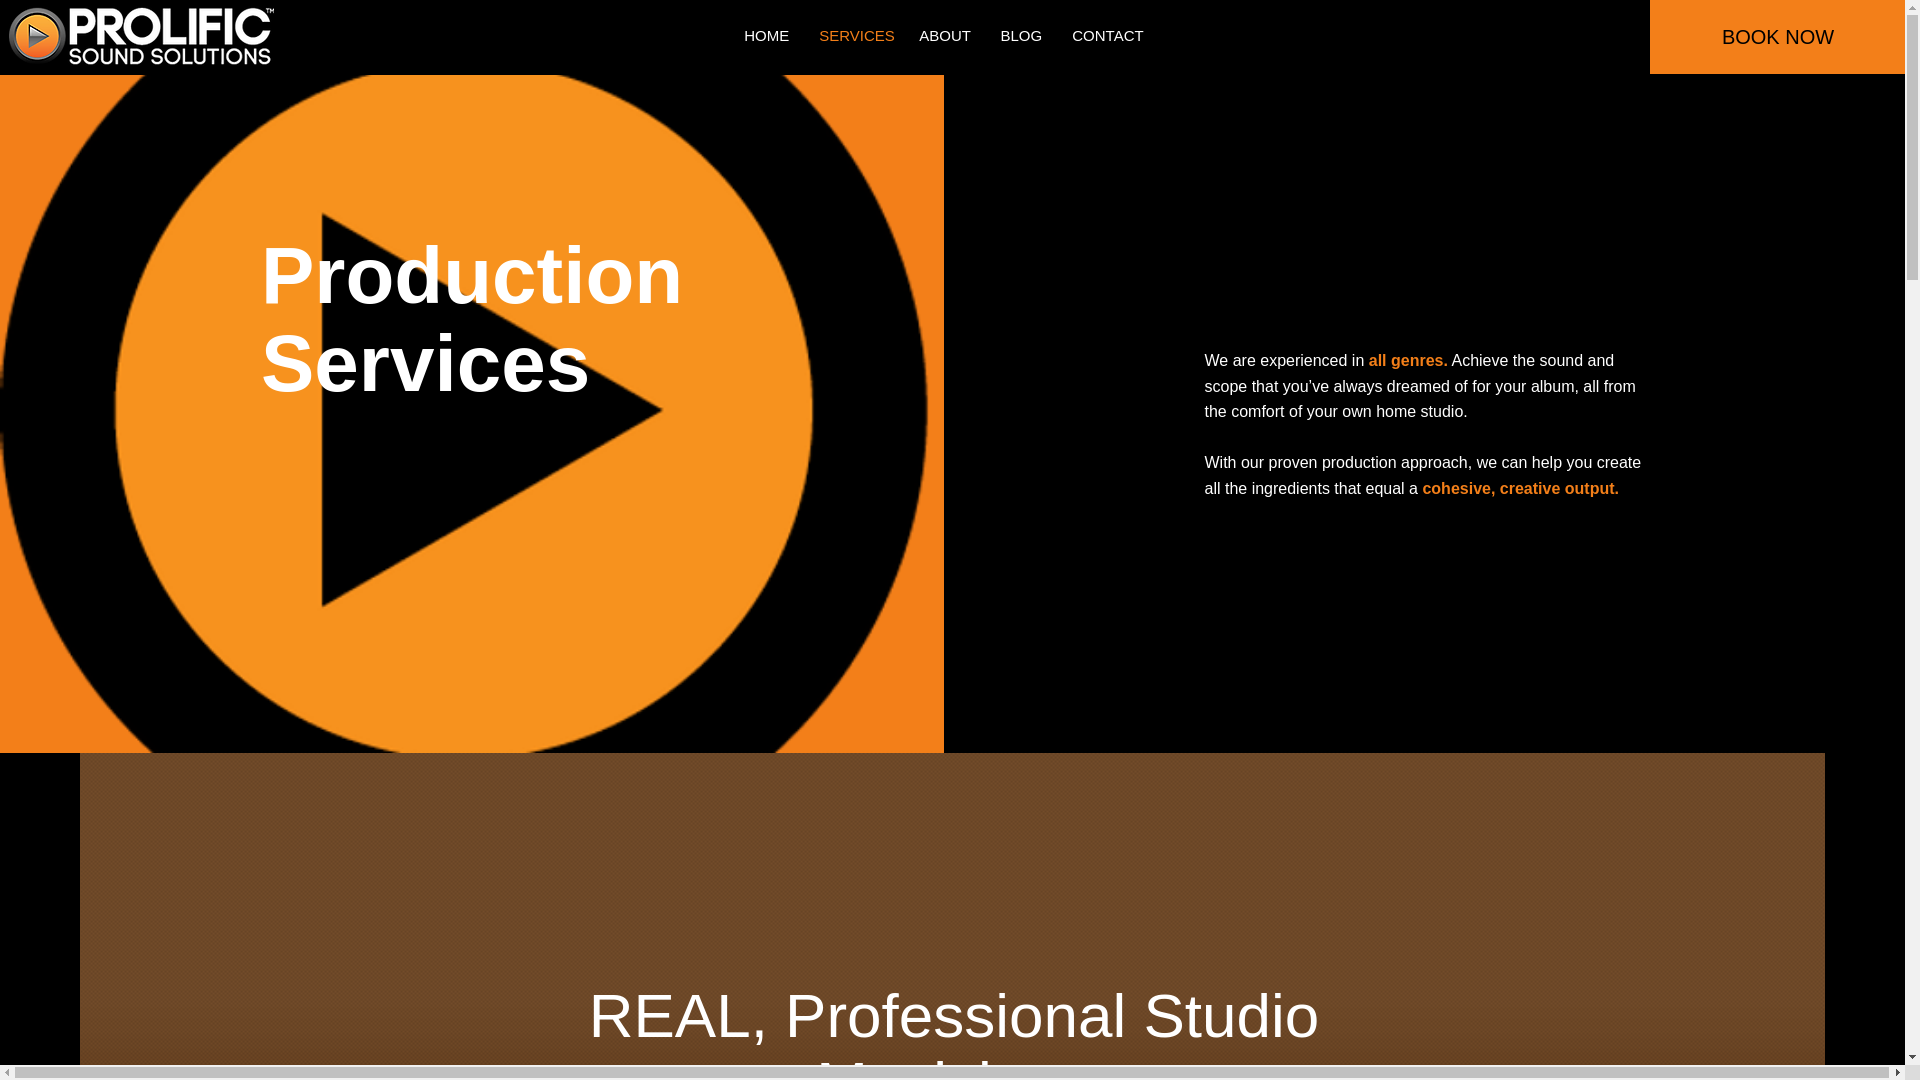 The image size is (1920, 1080). What do you see at coordinates (1020, 35) in the screenshot?
I see `BLOG` at bounding box center [1020, 35].